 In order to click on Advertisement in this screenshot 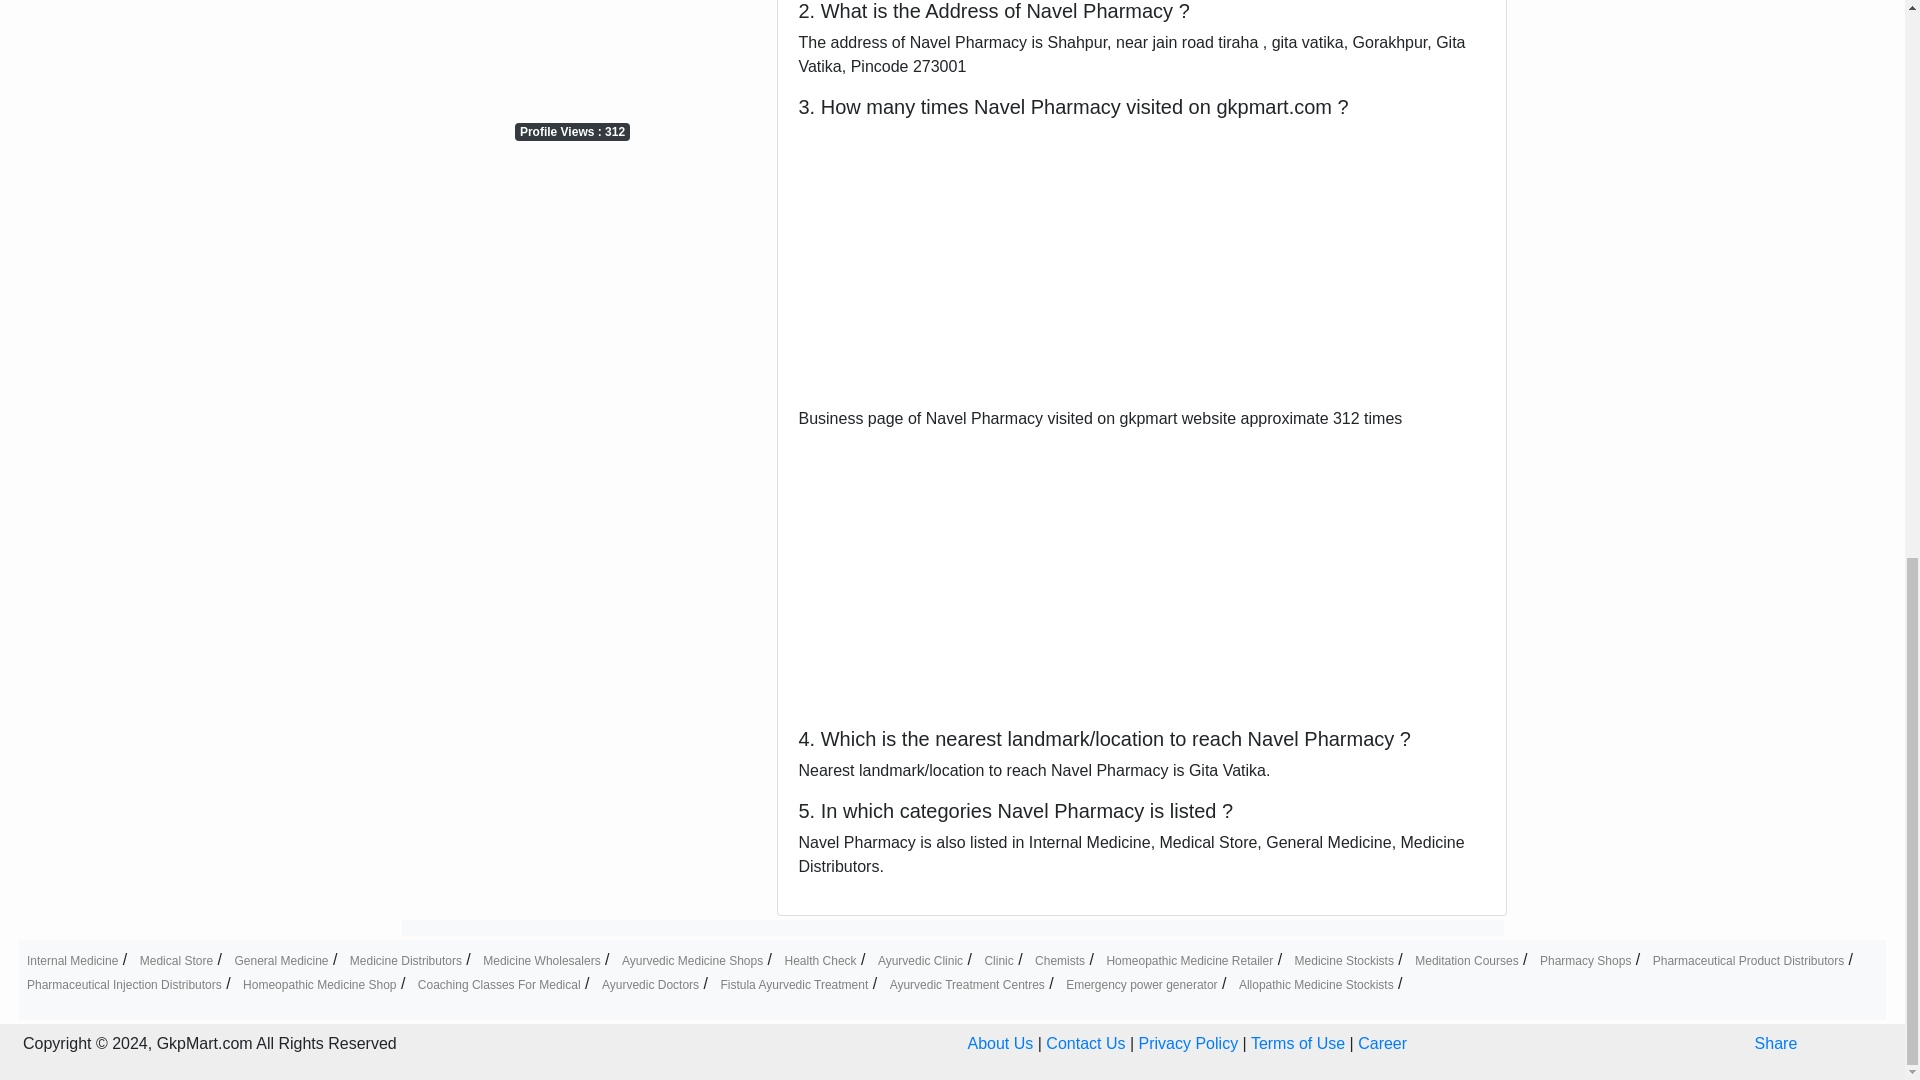, I will do `click(1142, 570)`.